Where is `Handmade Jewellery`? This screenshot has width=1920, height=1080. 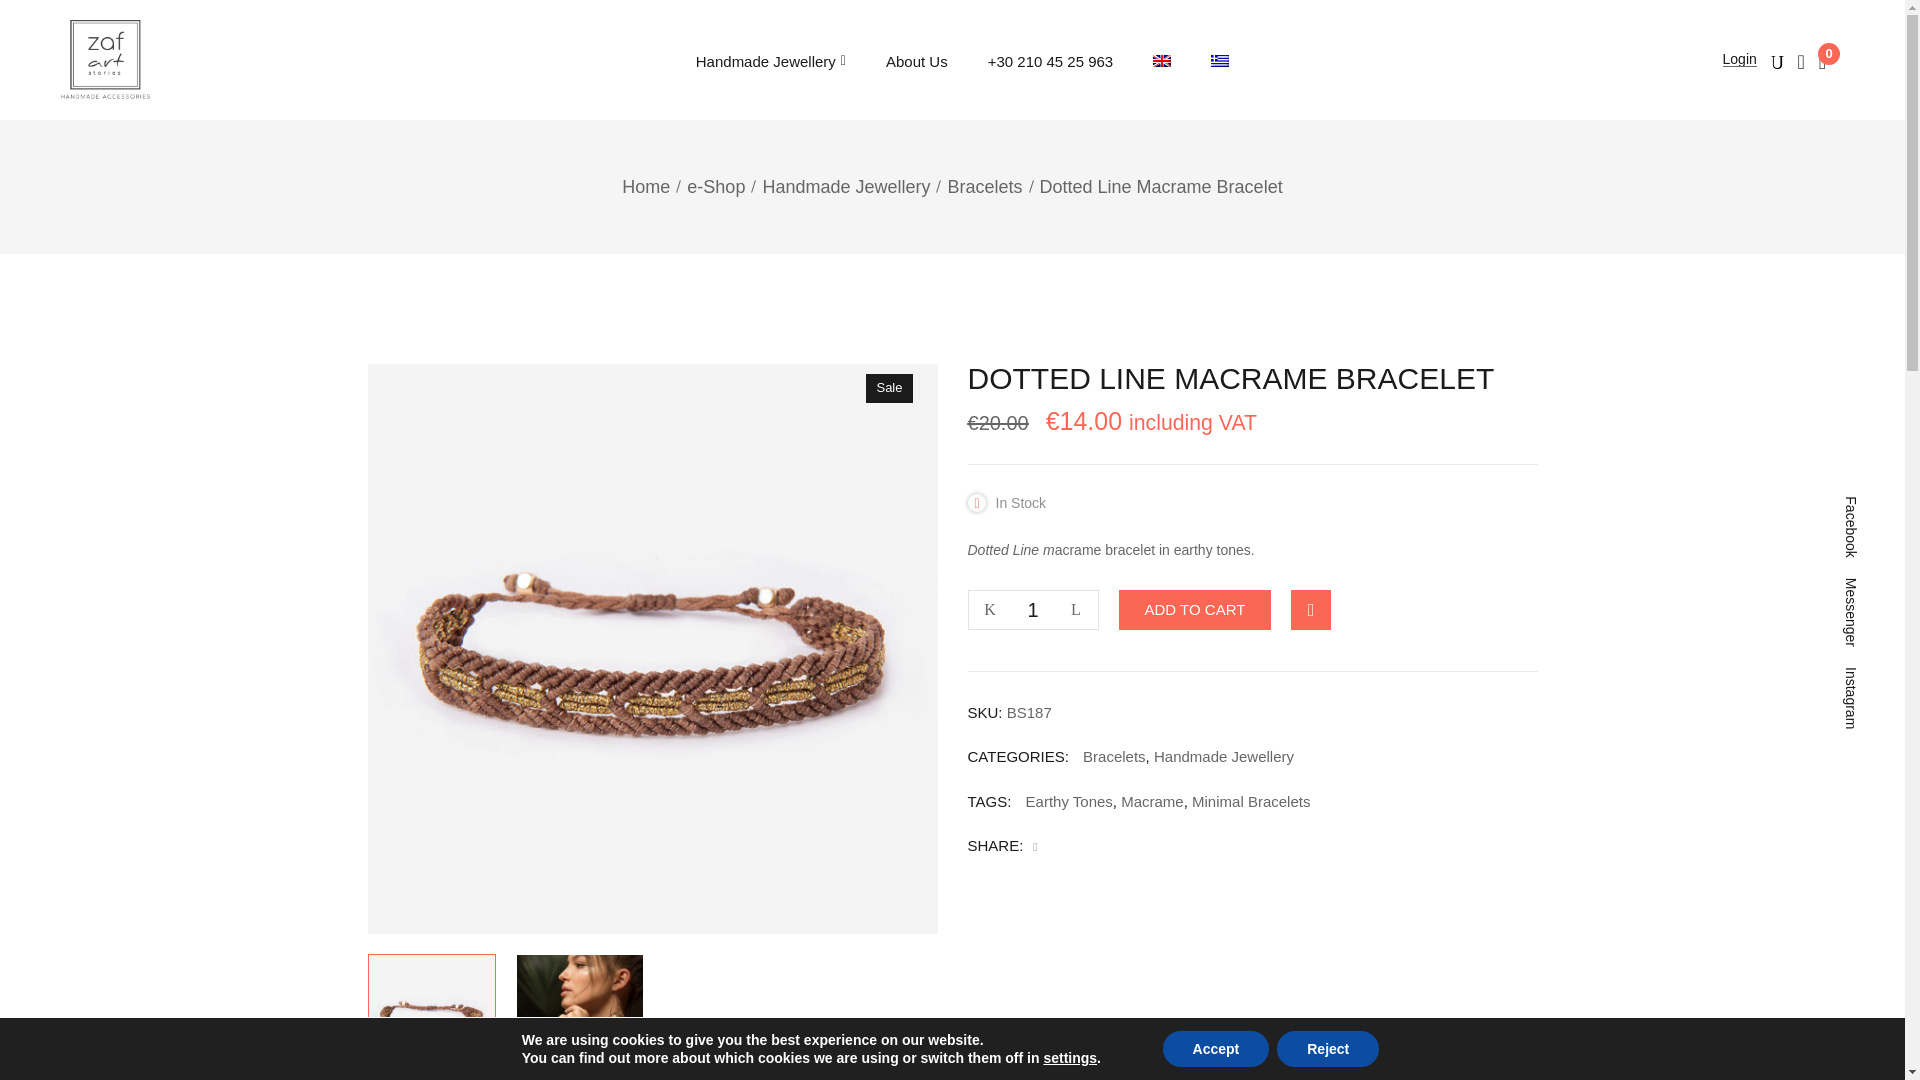
Handmade Jewellery is located at coordinates (846, 186).